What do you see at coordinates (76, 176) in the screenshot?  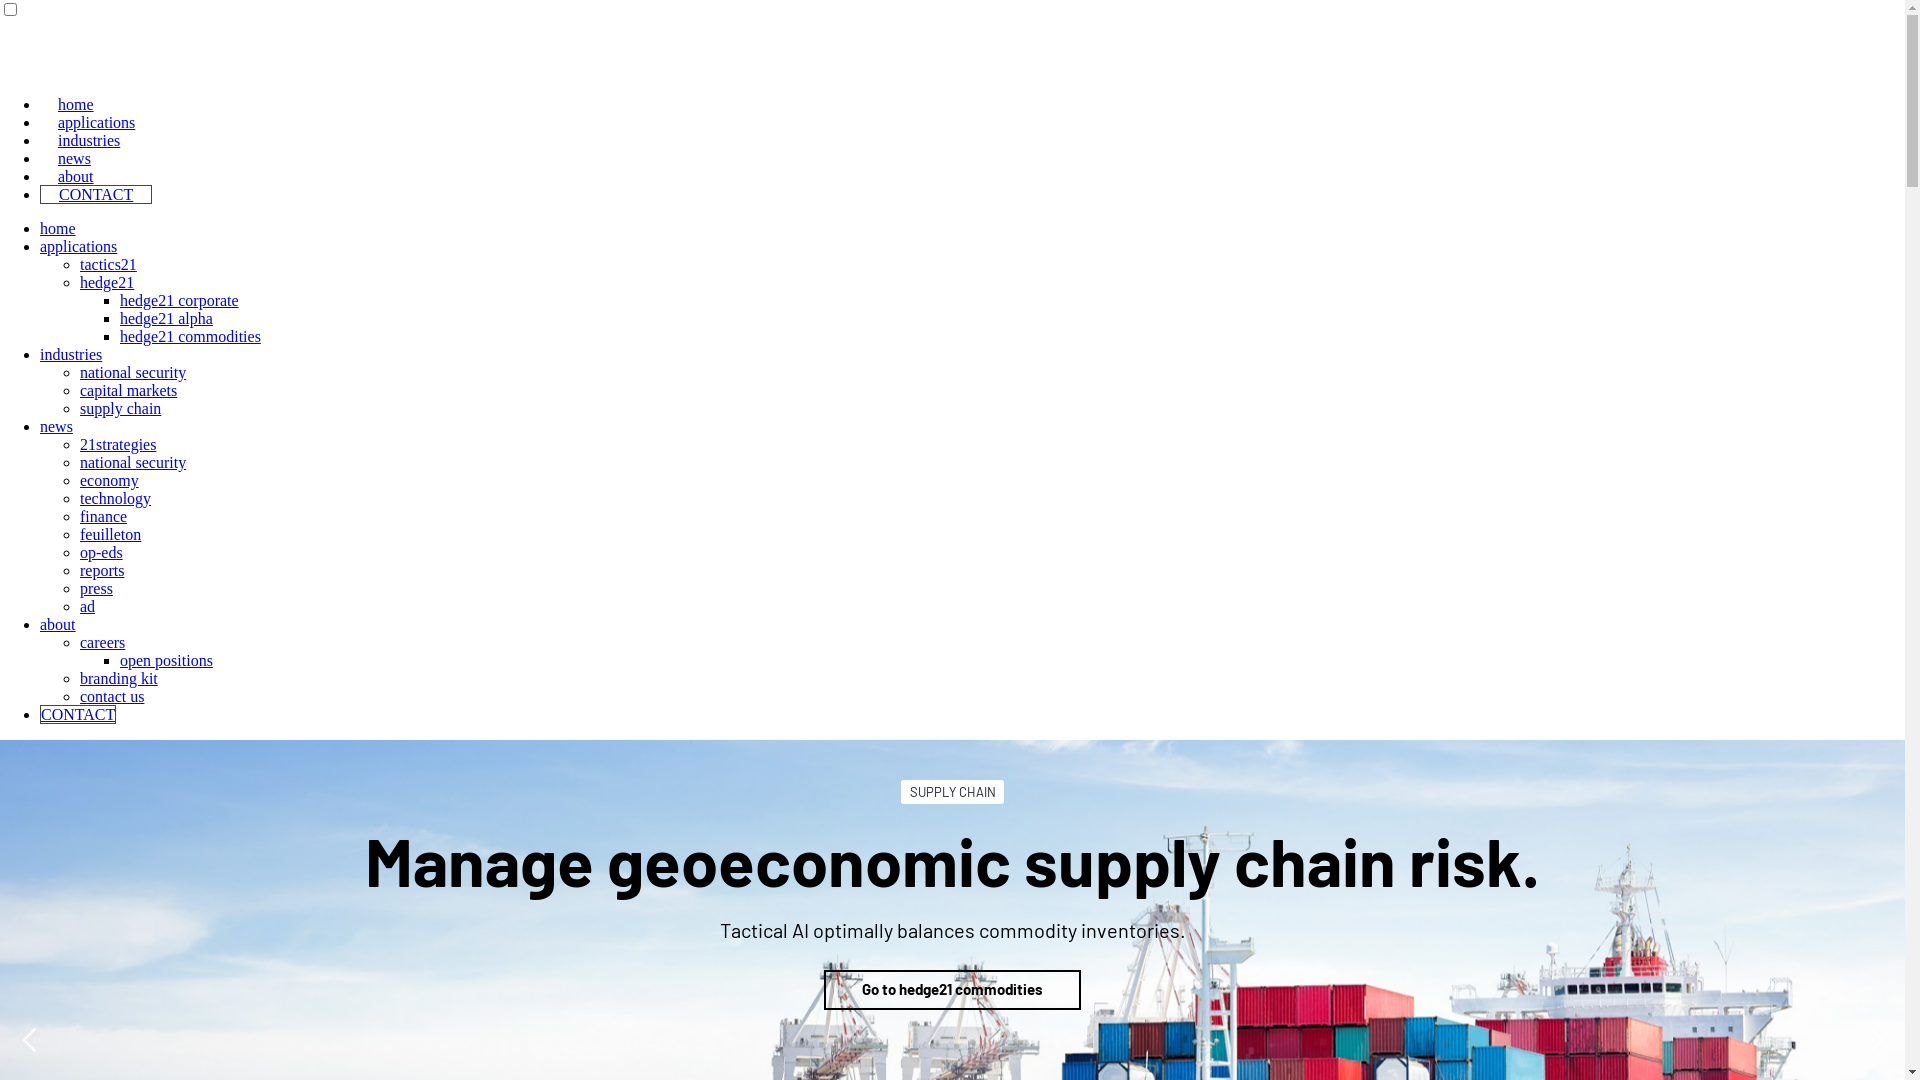 I see `about` at bounding box center [76, 176].